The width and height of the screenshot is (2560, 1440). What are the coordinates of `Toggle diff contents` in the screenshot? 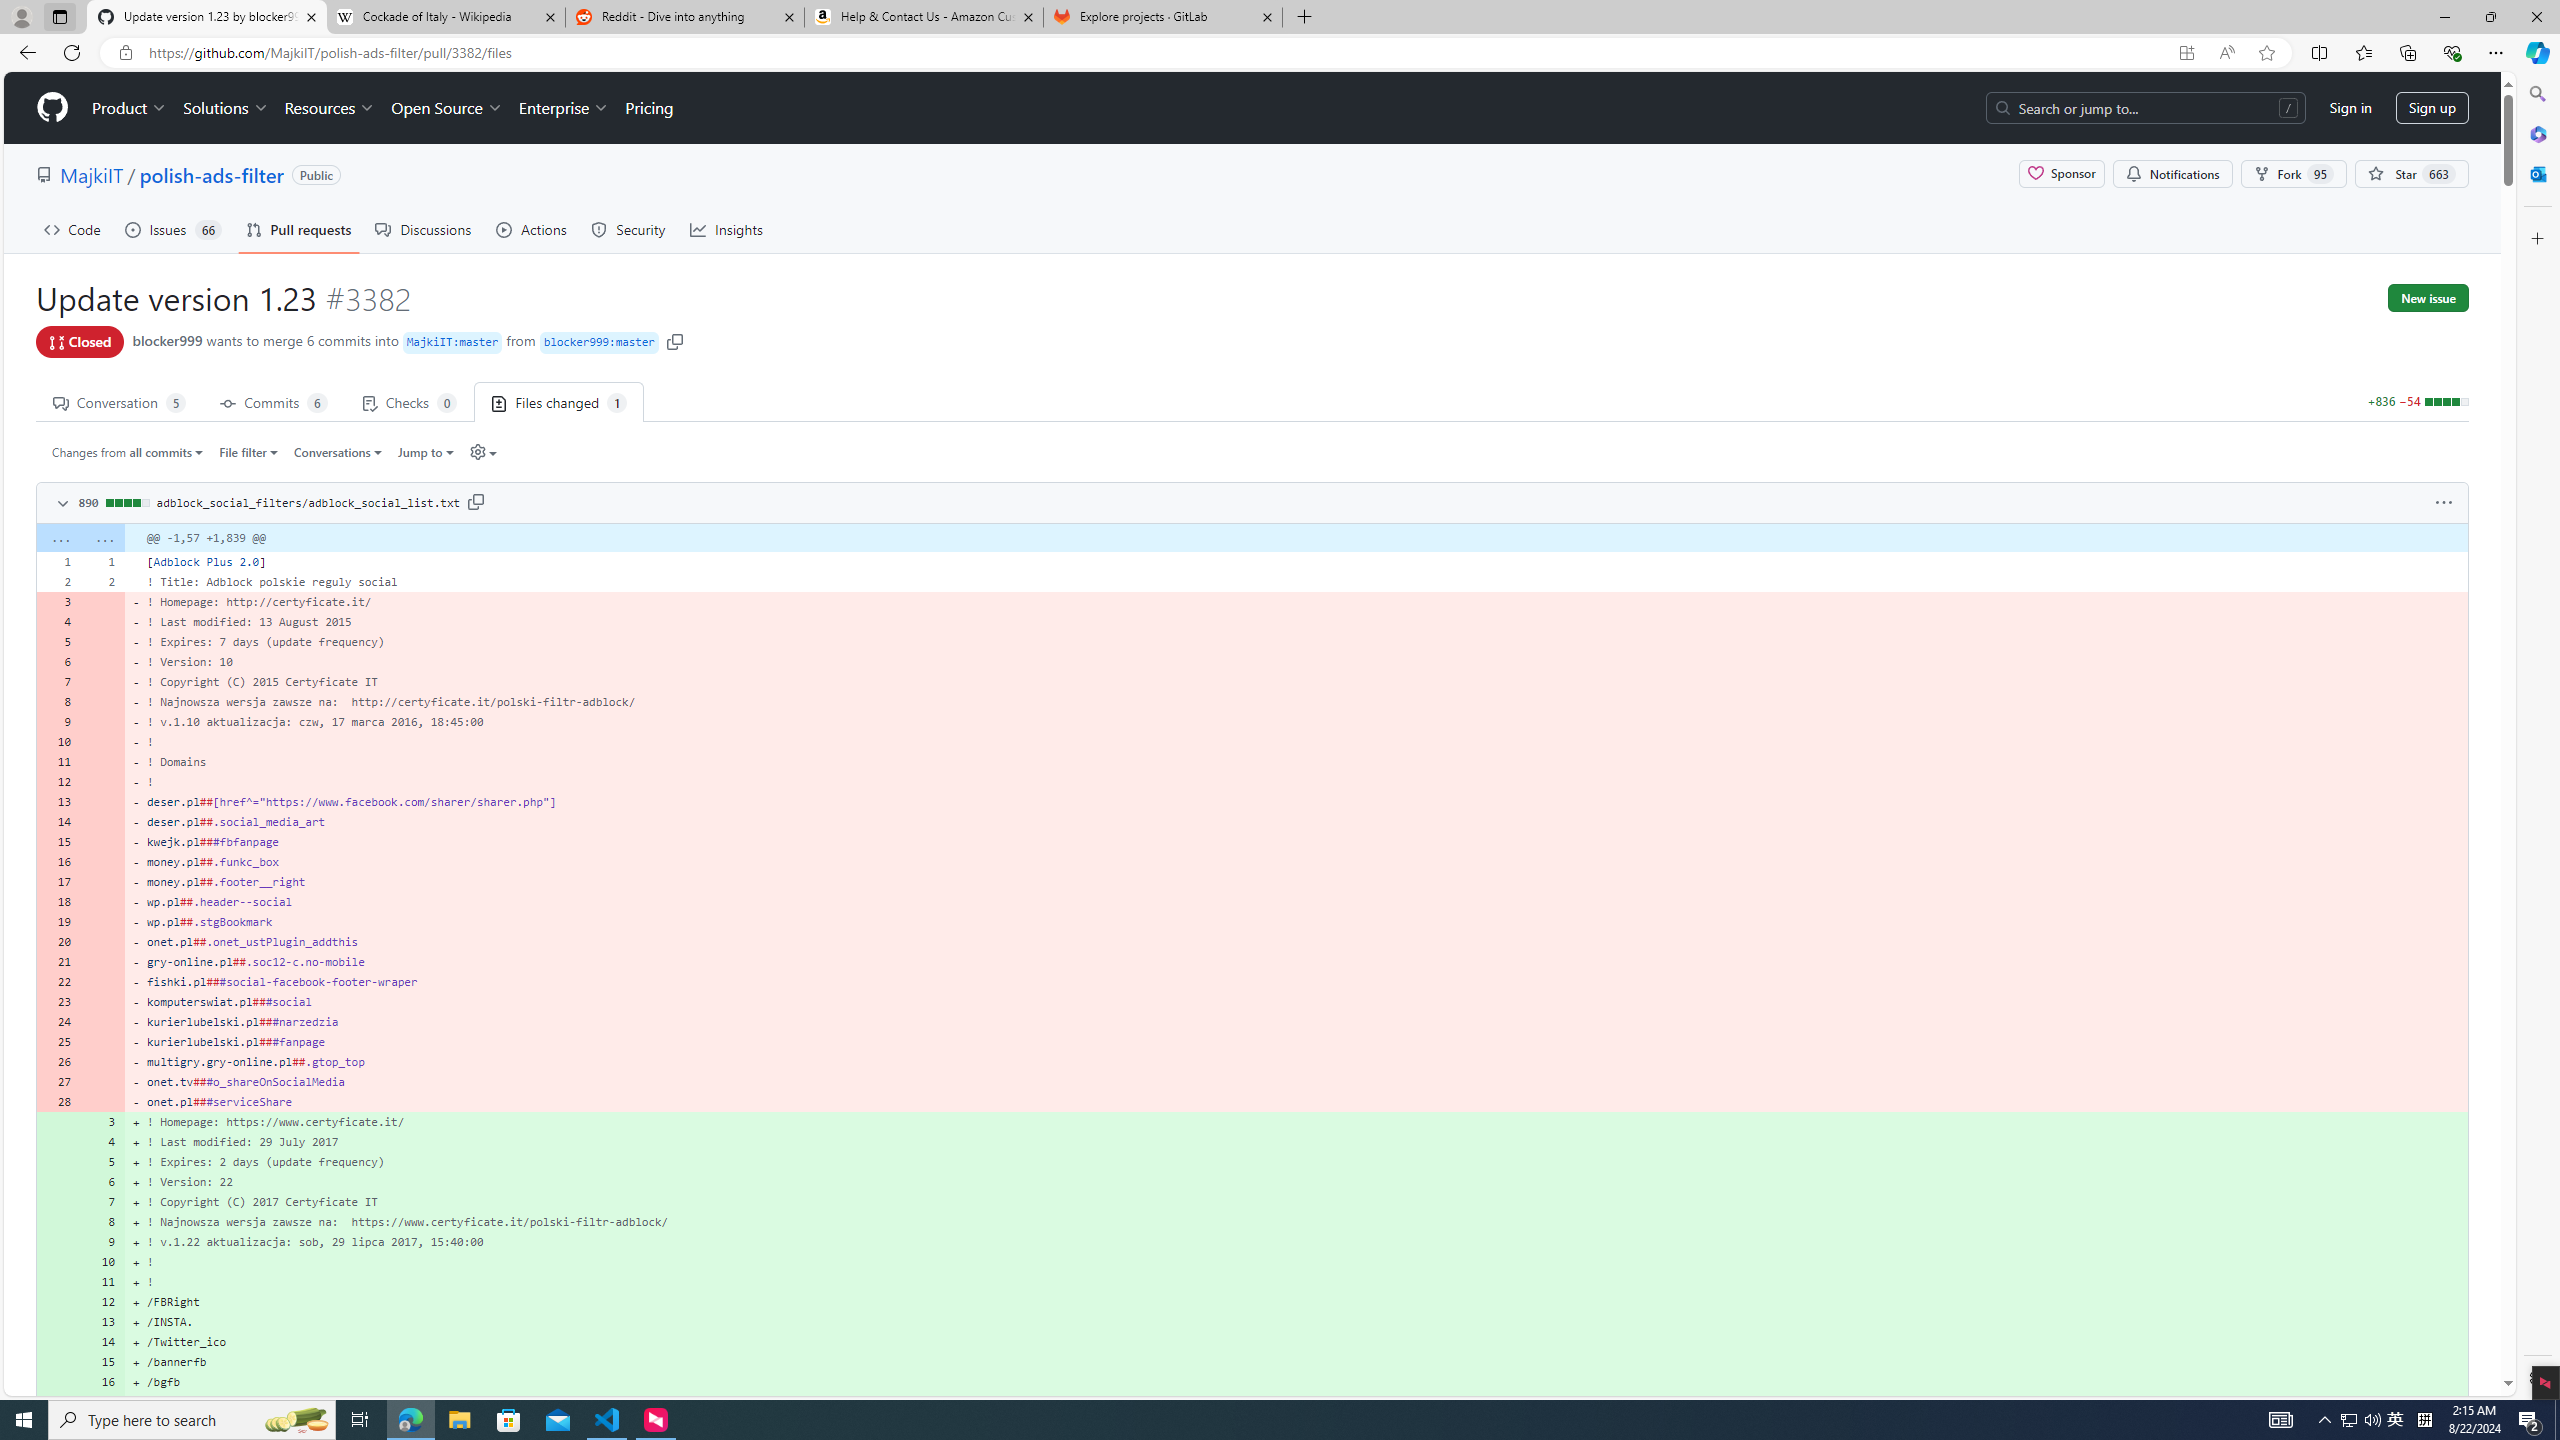 It's located at (61, 504).